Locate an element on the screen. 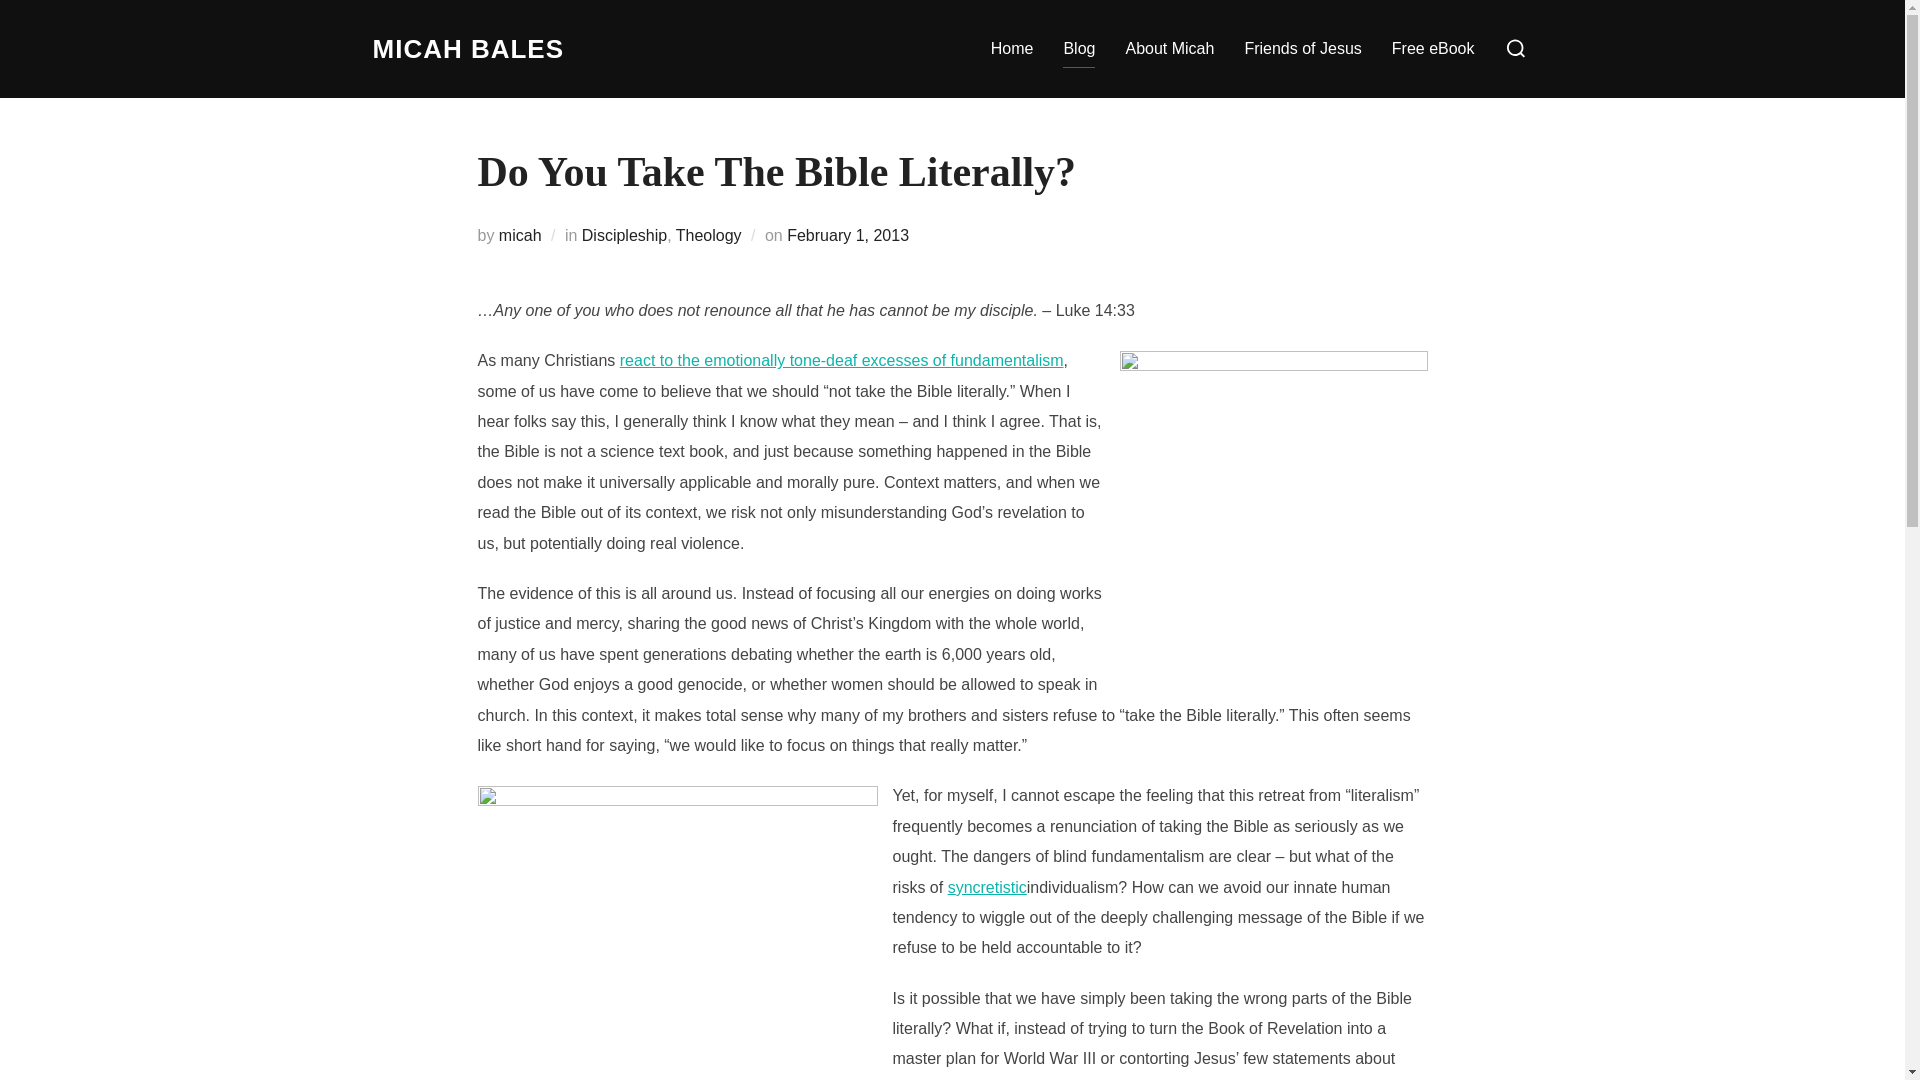 The height and width of the screenshot is (1080, 1920). syncretistic is located at coordinates (988, 888).